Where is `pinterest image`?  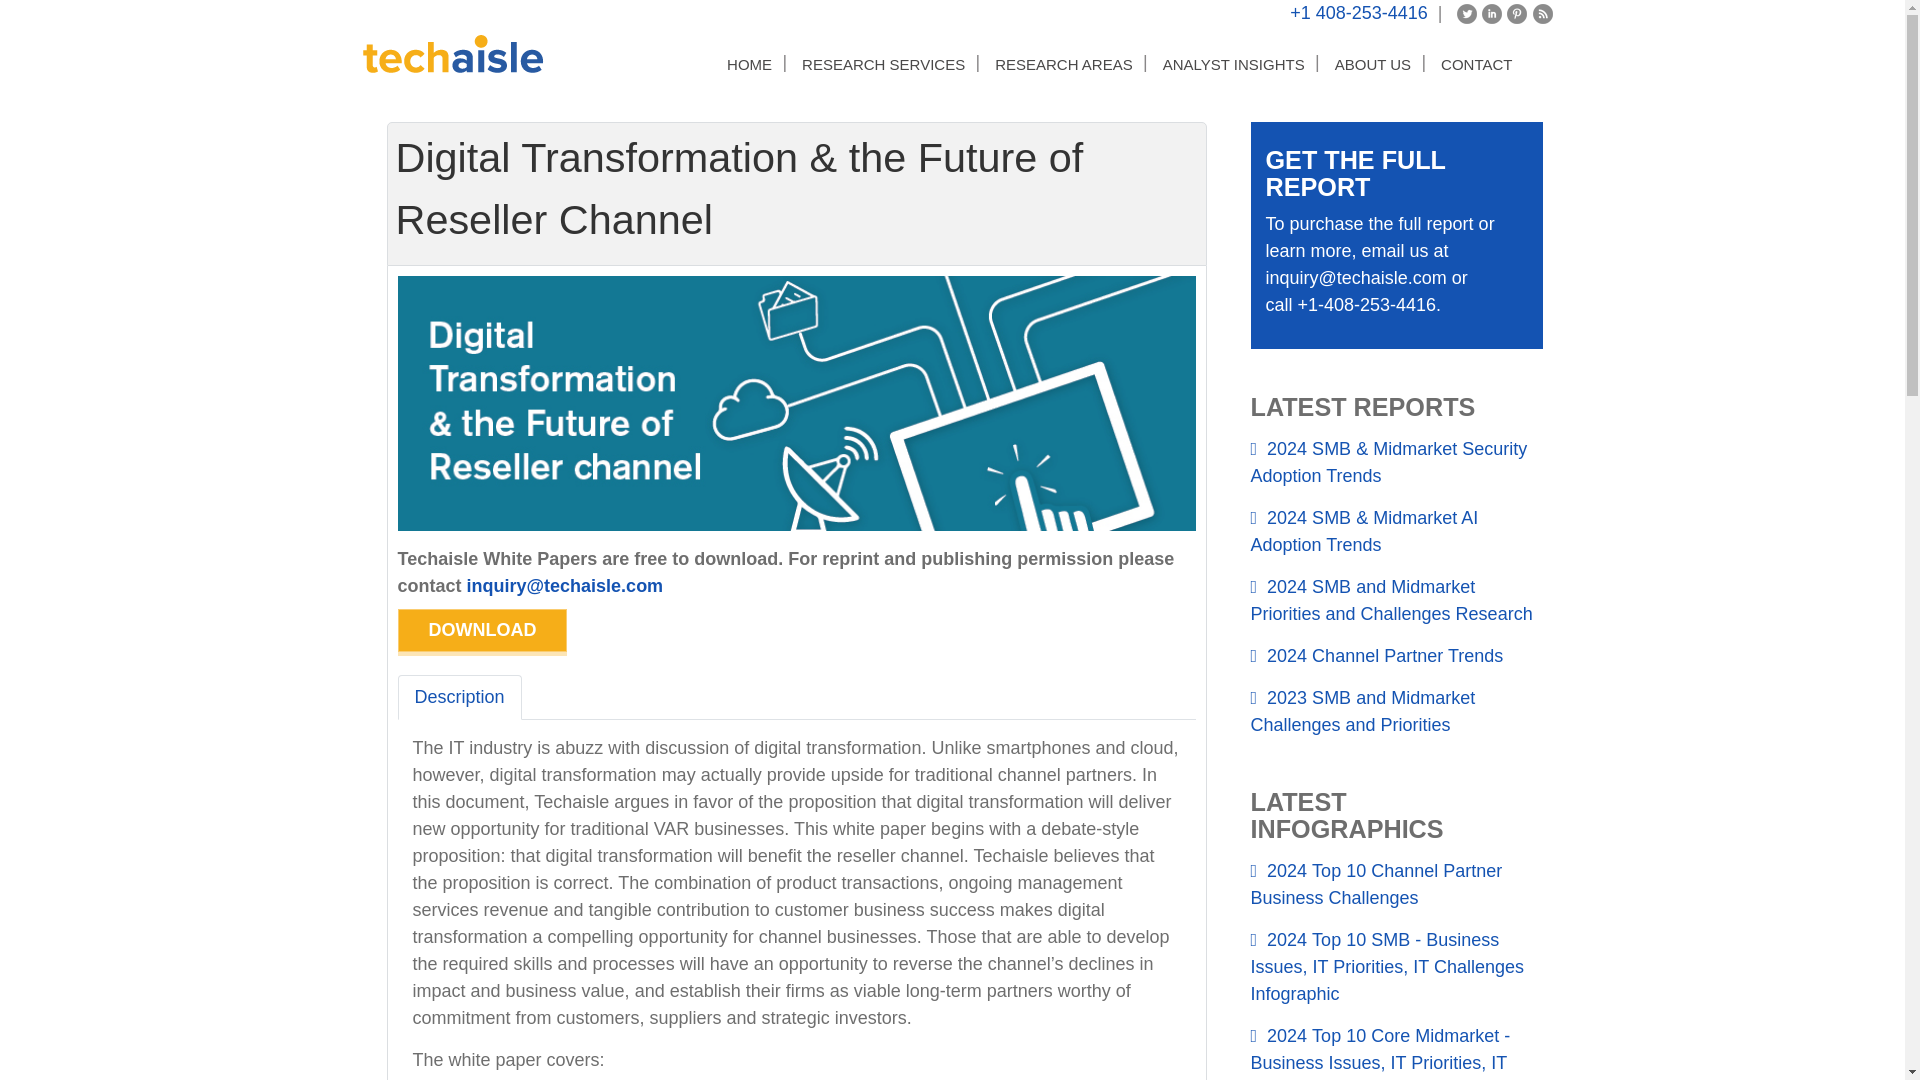
pinterest image is located at coordinates (1516, 14).